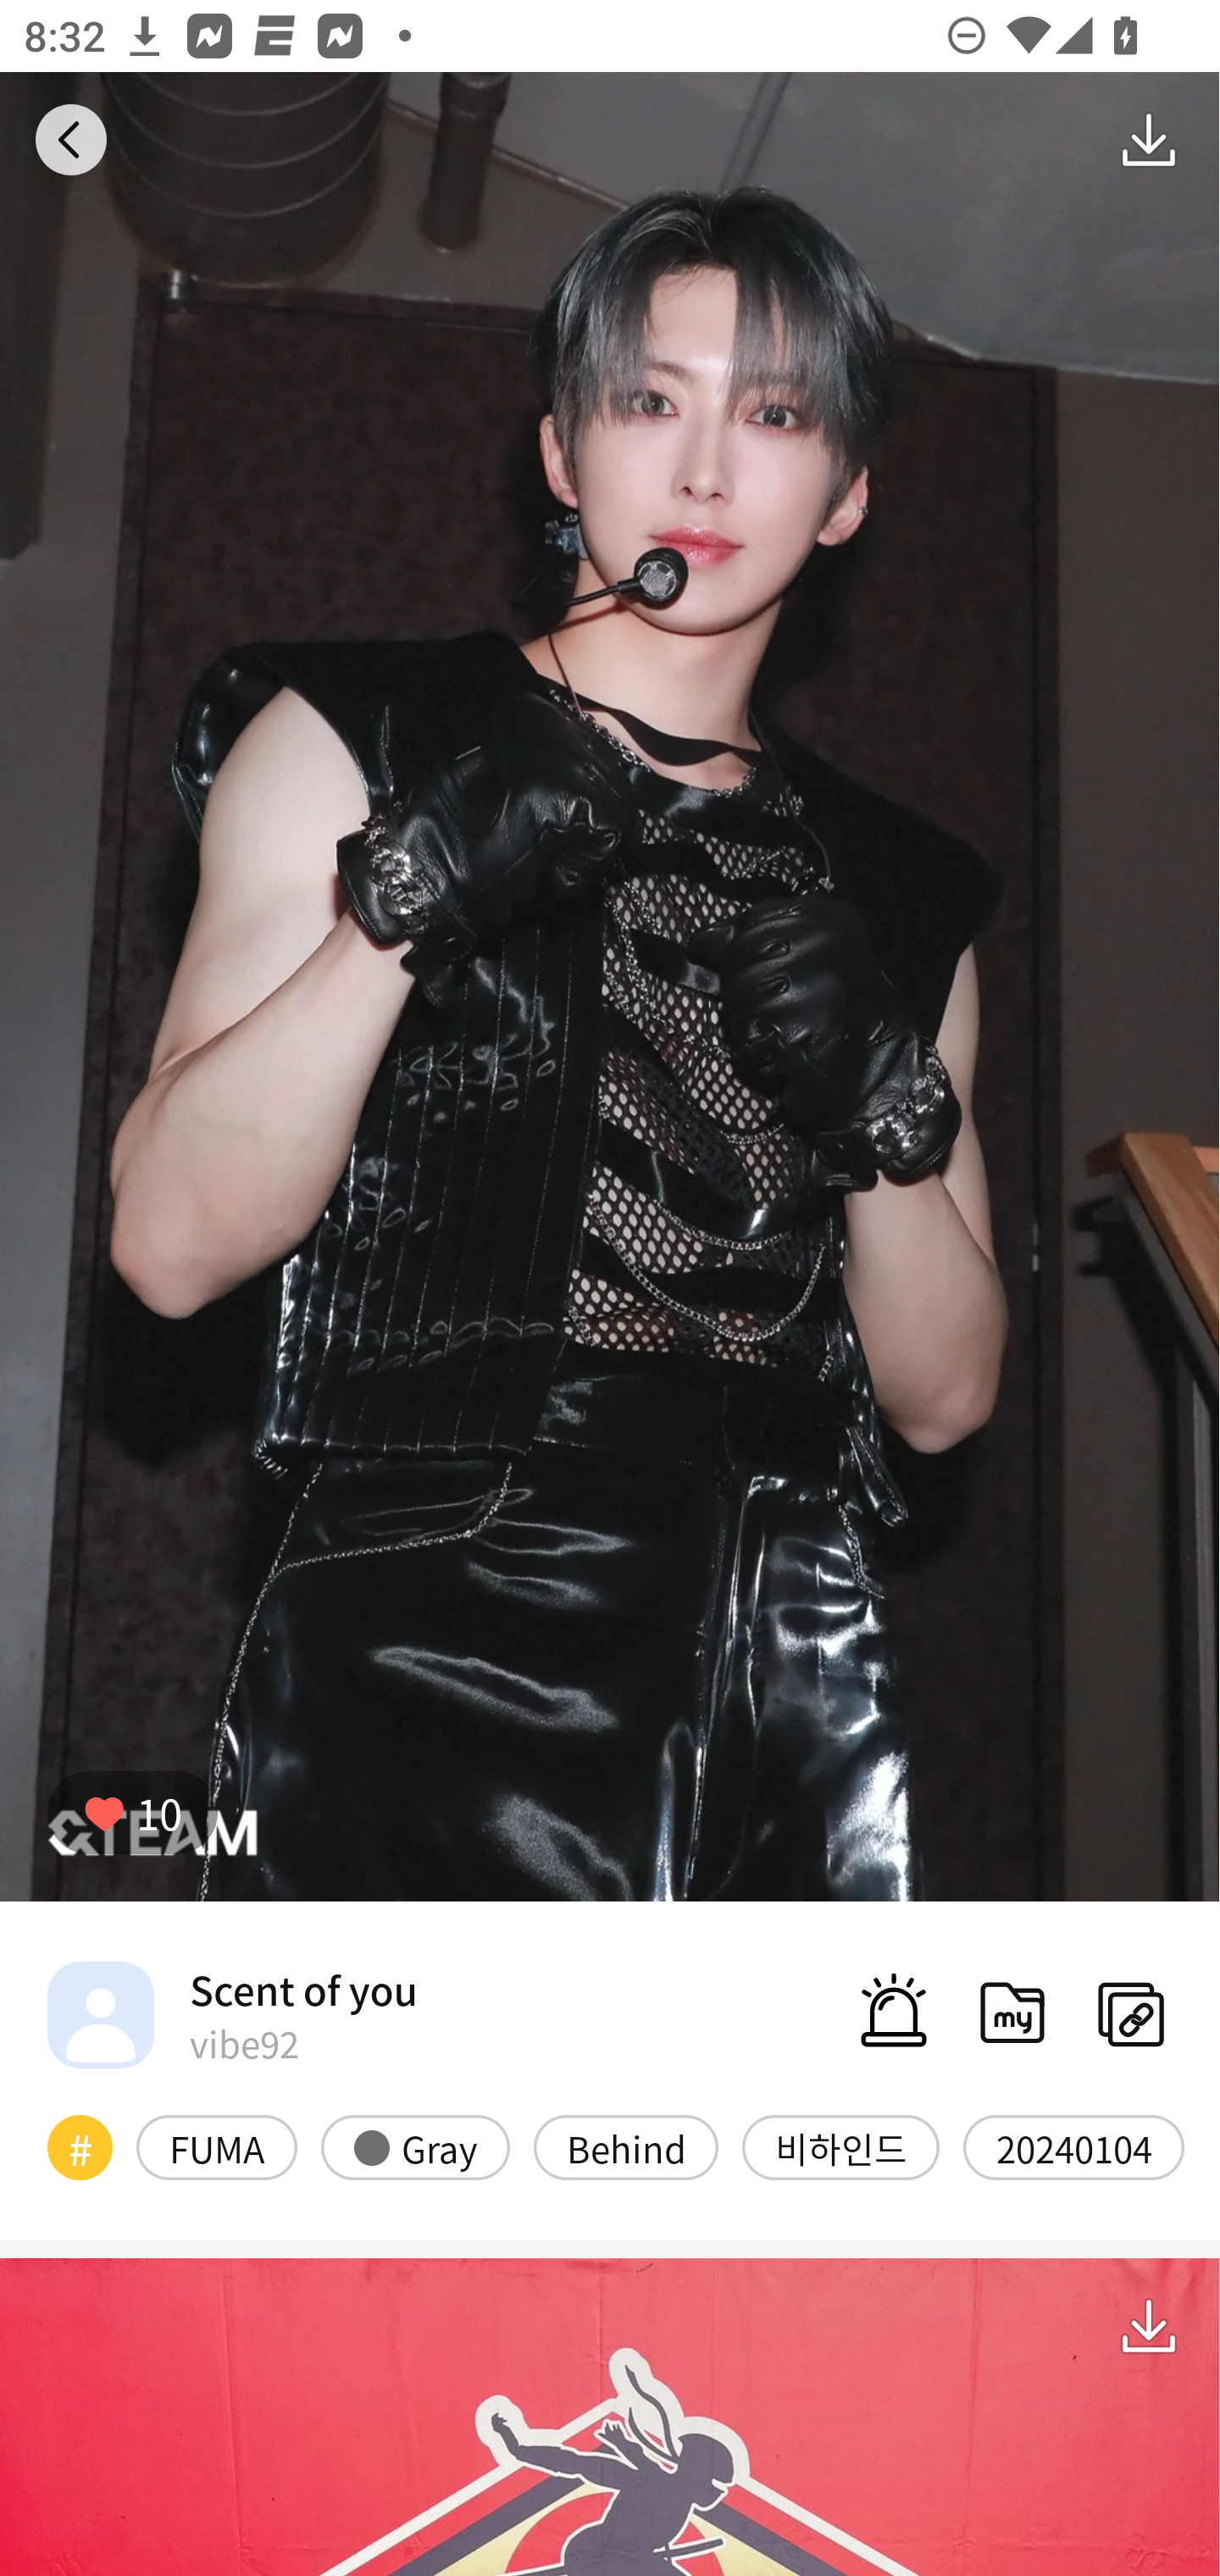  I want to click on Scent of you vibe92, so click(232, 2014).